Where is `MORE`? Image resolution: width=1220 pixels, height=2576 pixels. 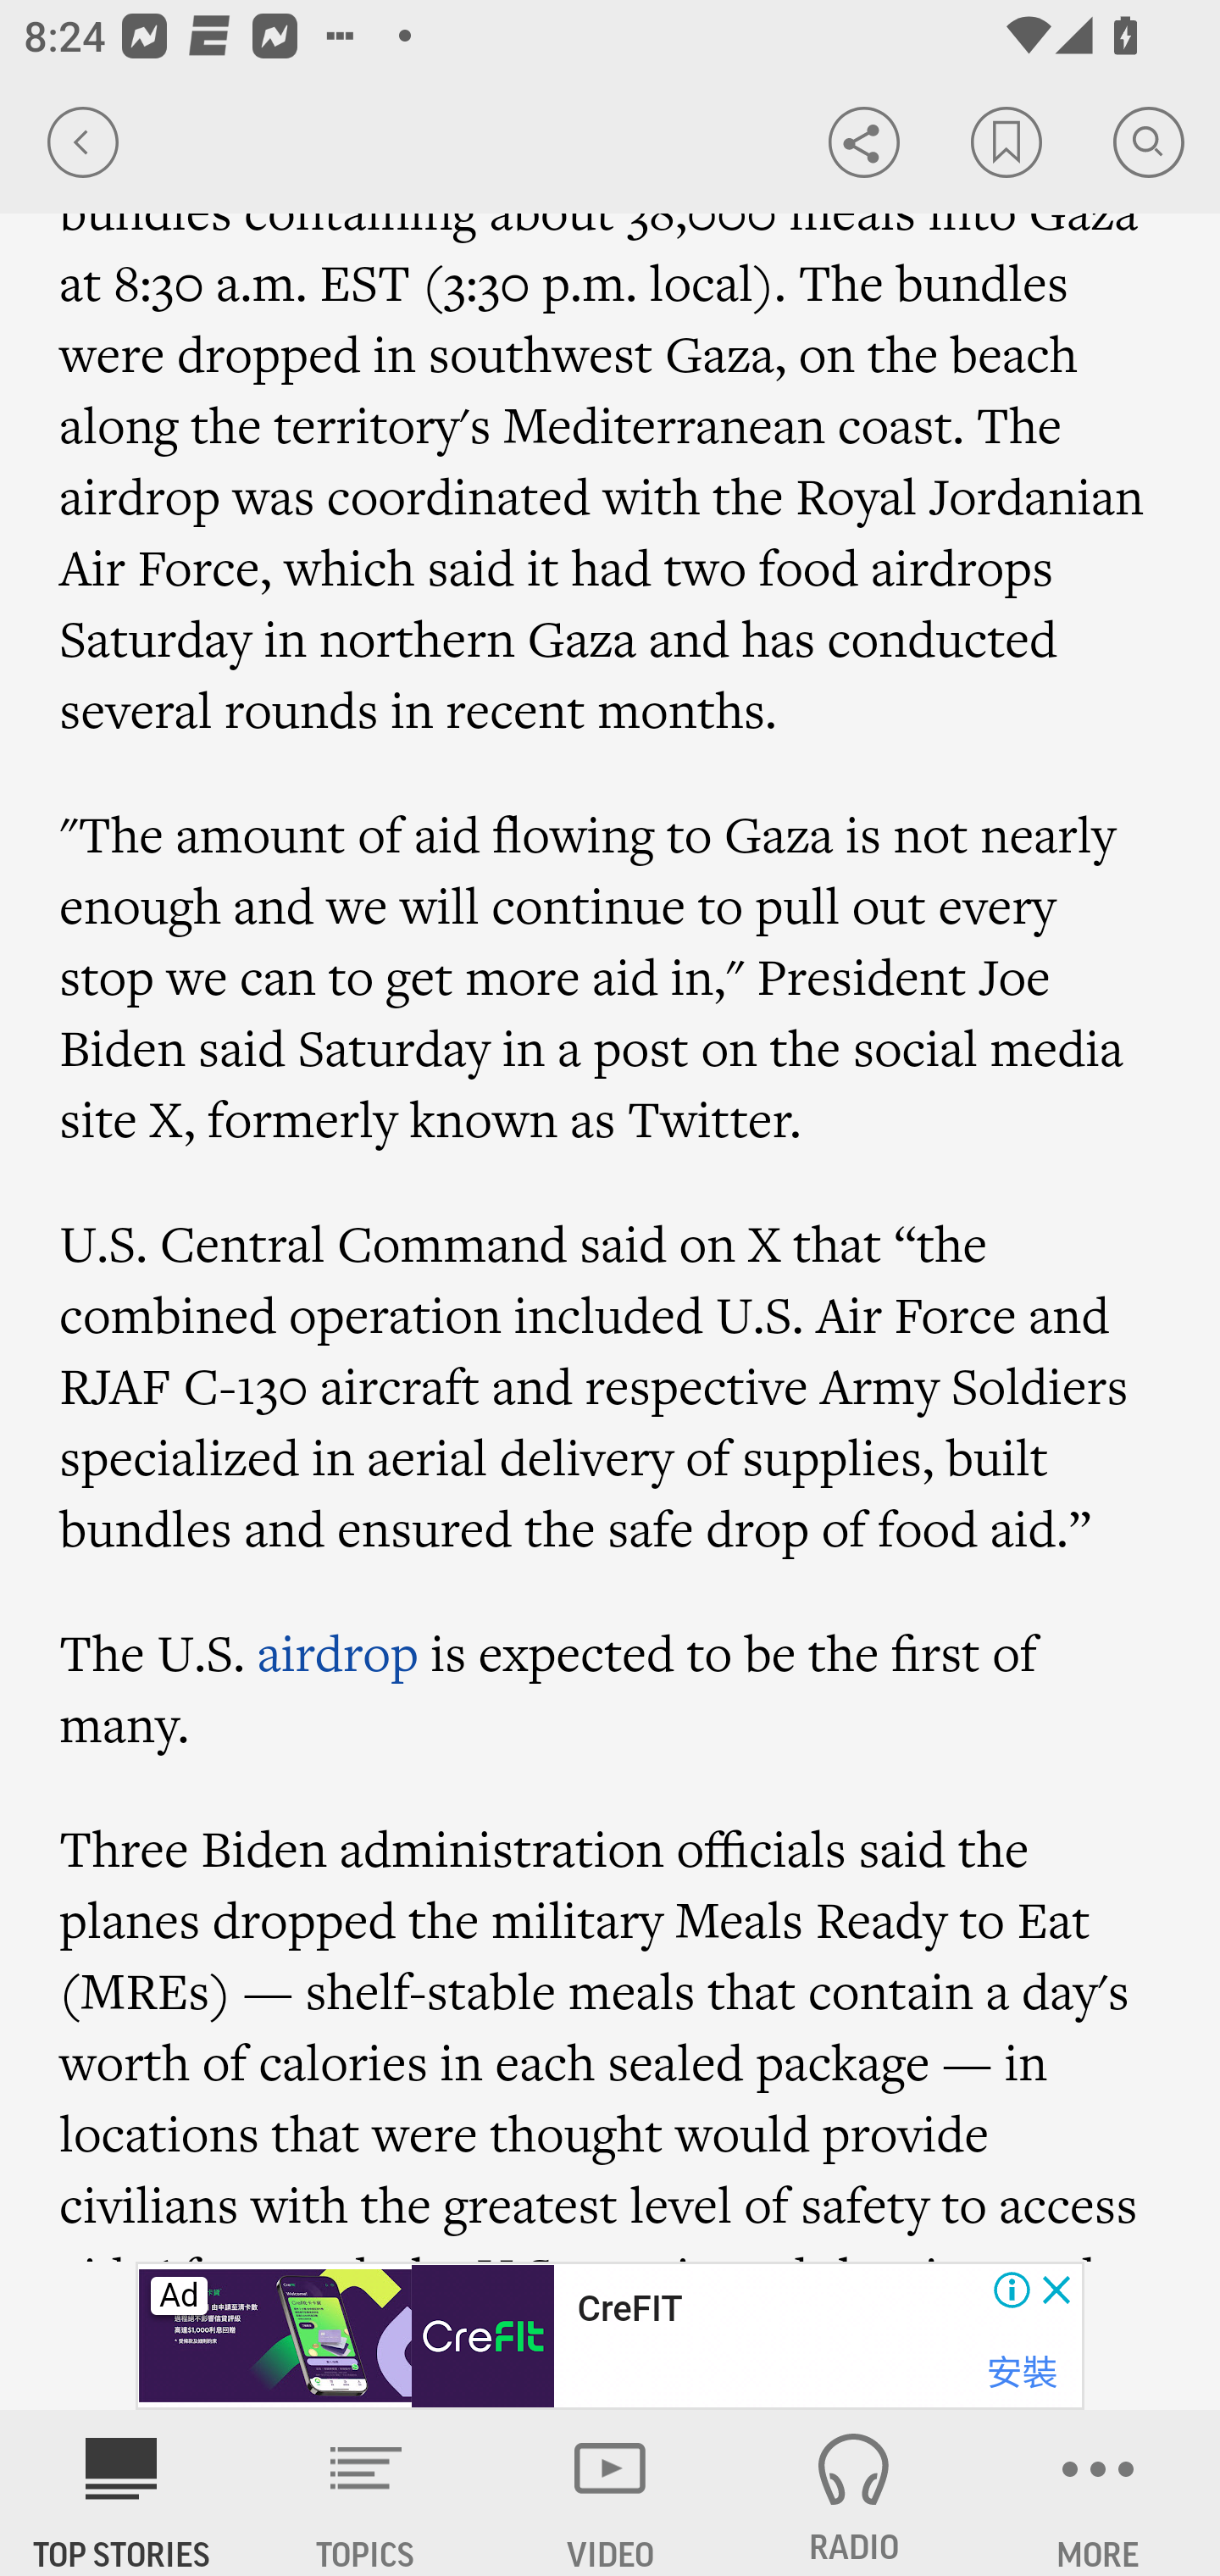
MORE is located at coordinates (1098, 2493).